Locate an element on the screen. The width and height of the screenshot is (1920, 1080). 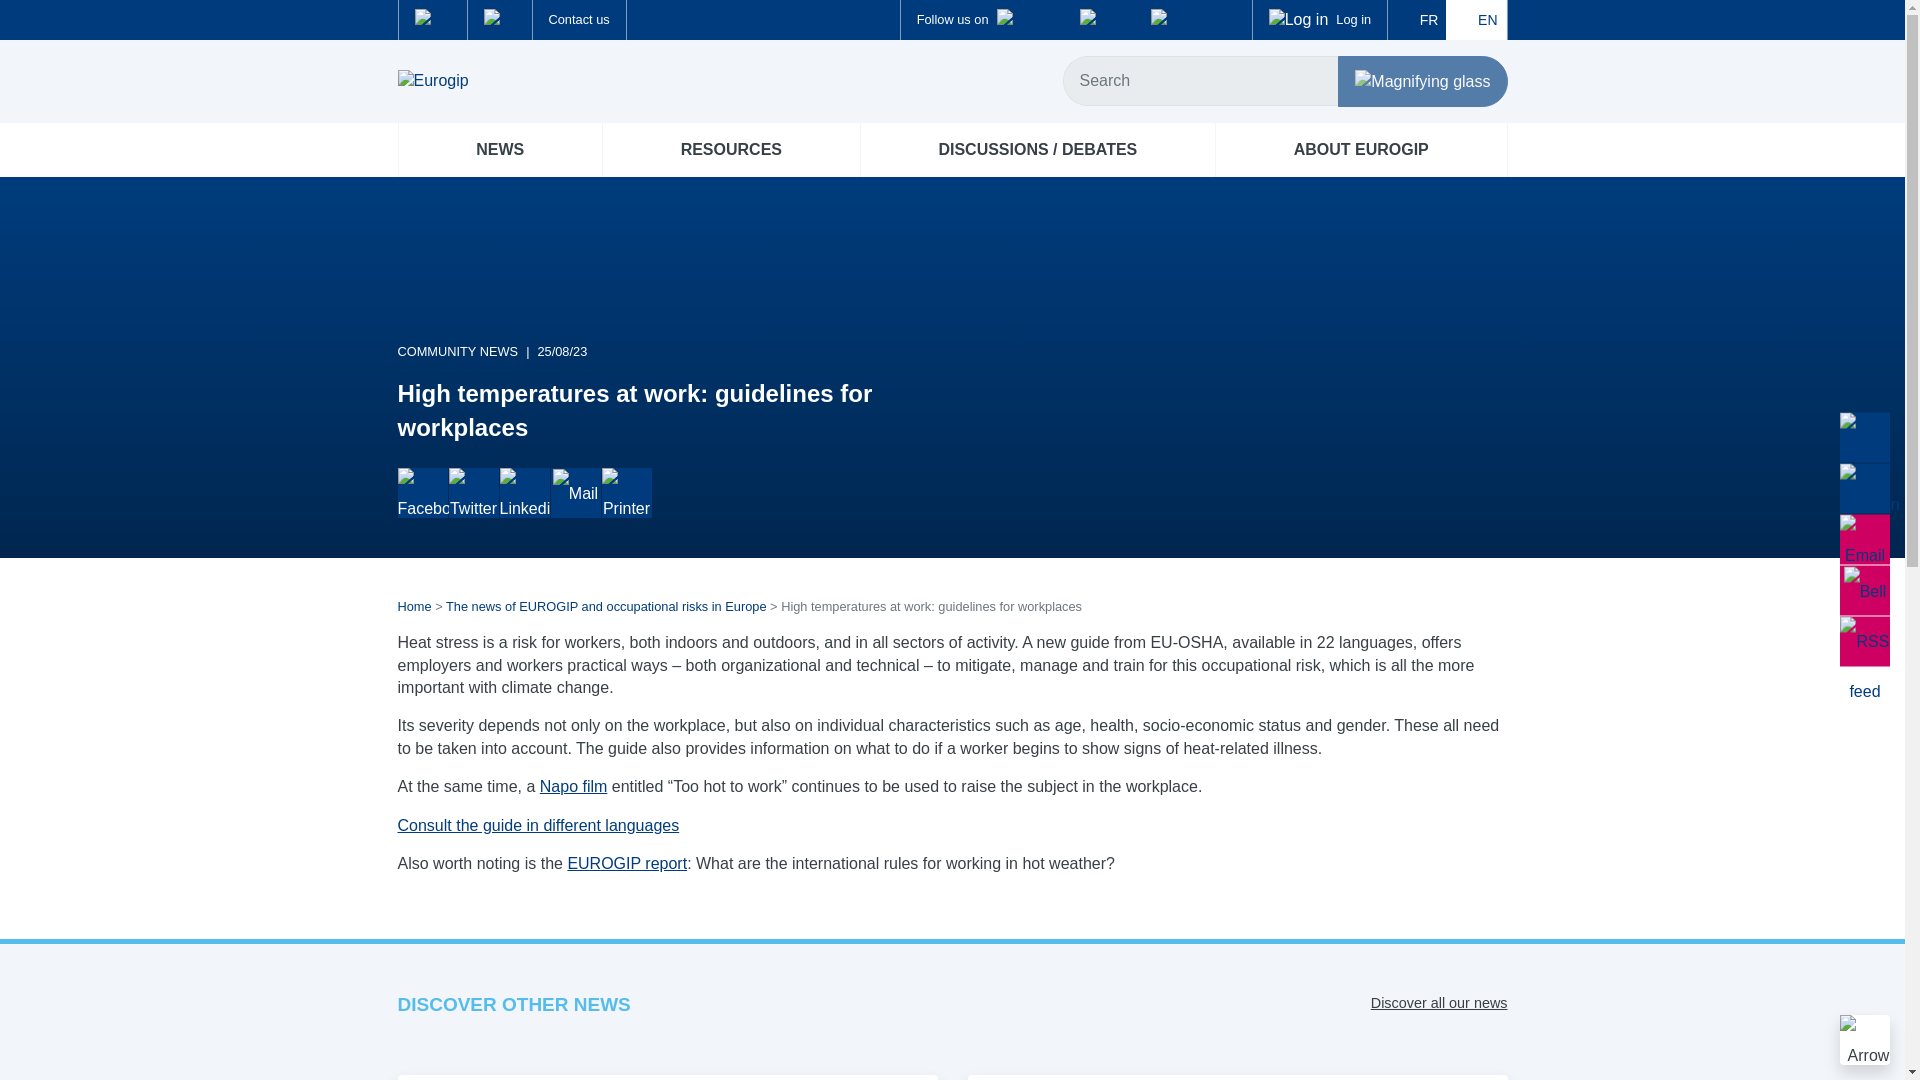
Contact us is located at coordinates (580, 20).